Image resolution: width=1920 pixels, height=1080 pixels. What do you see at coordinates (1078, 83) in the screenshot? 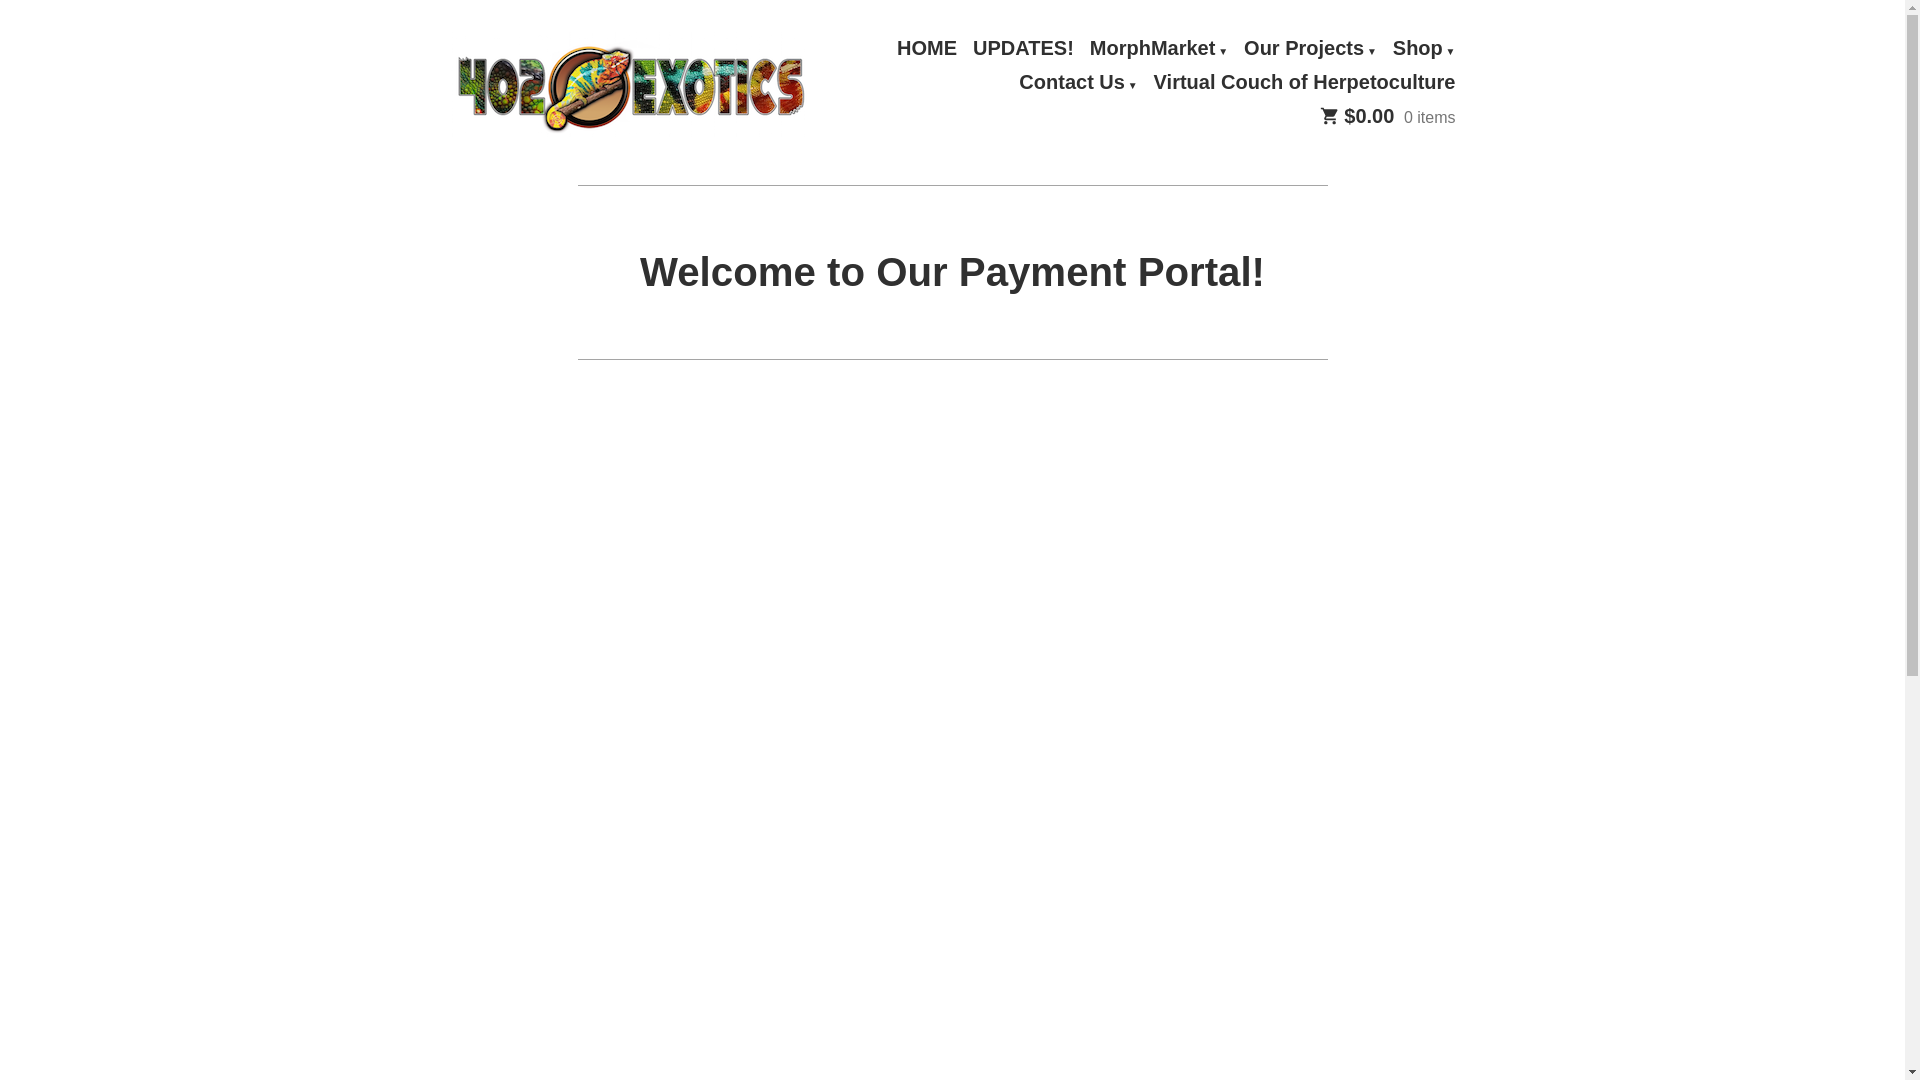
I see `Contact Us` at bounding box center [1078, 83].